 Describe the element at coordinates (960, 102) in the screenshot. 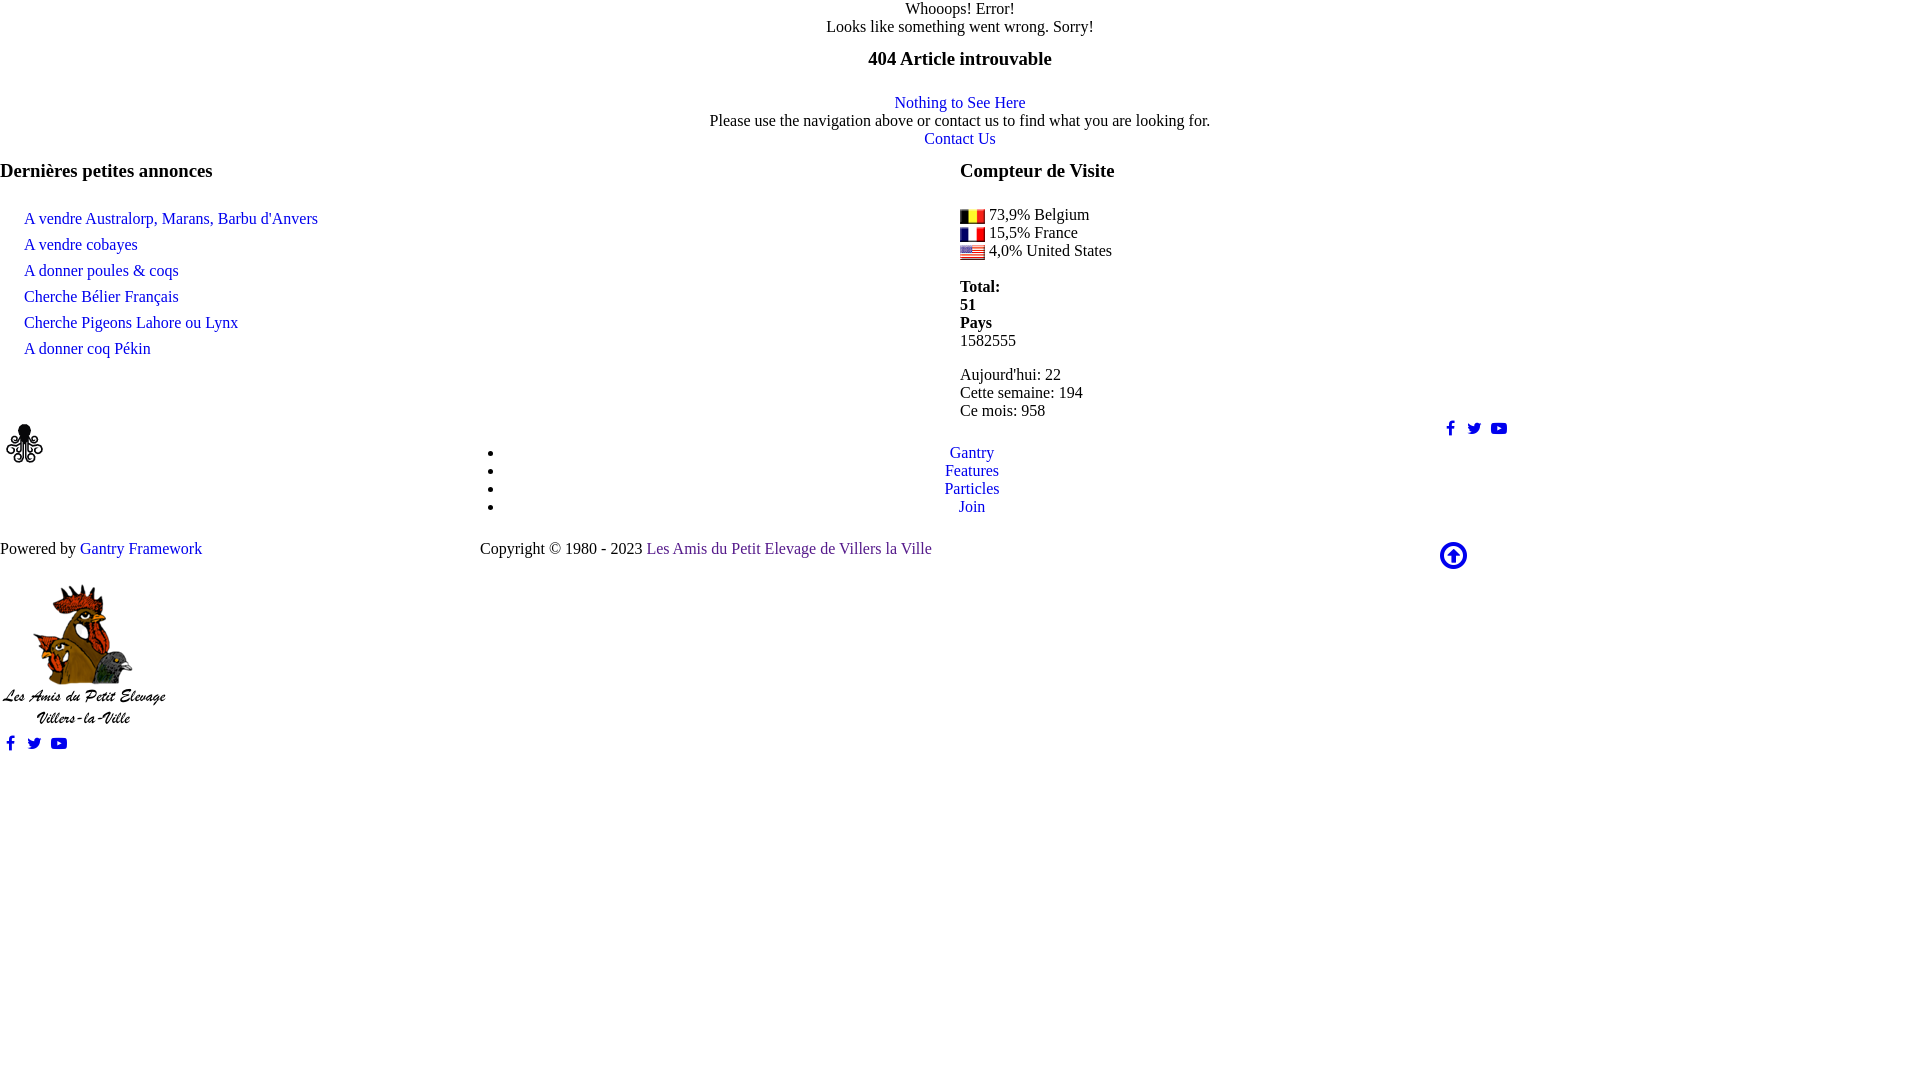

I see `Nothing to See Here` at that location.